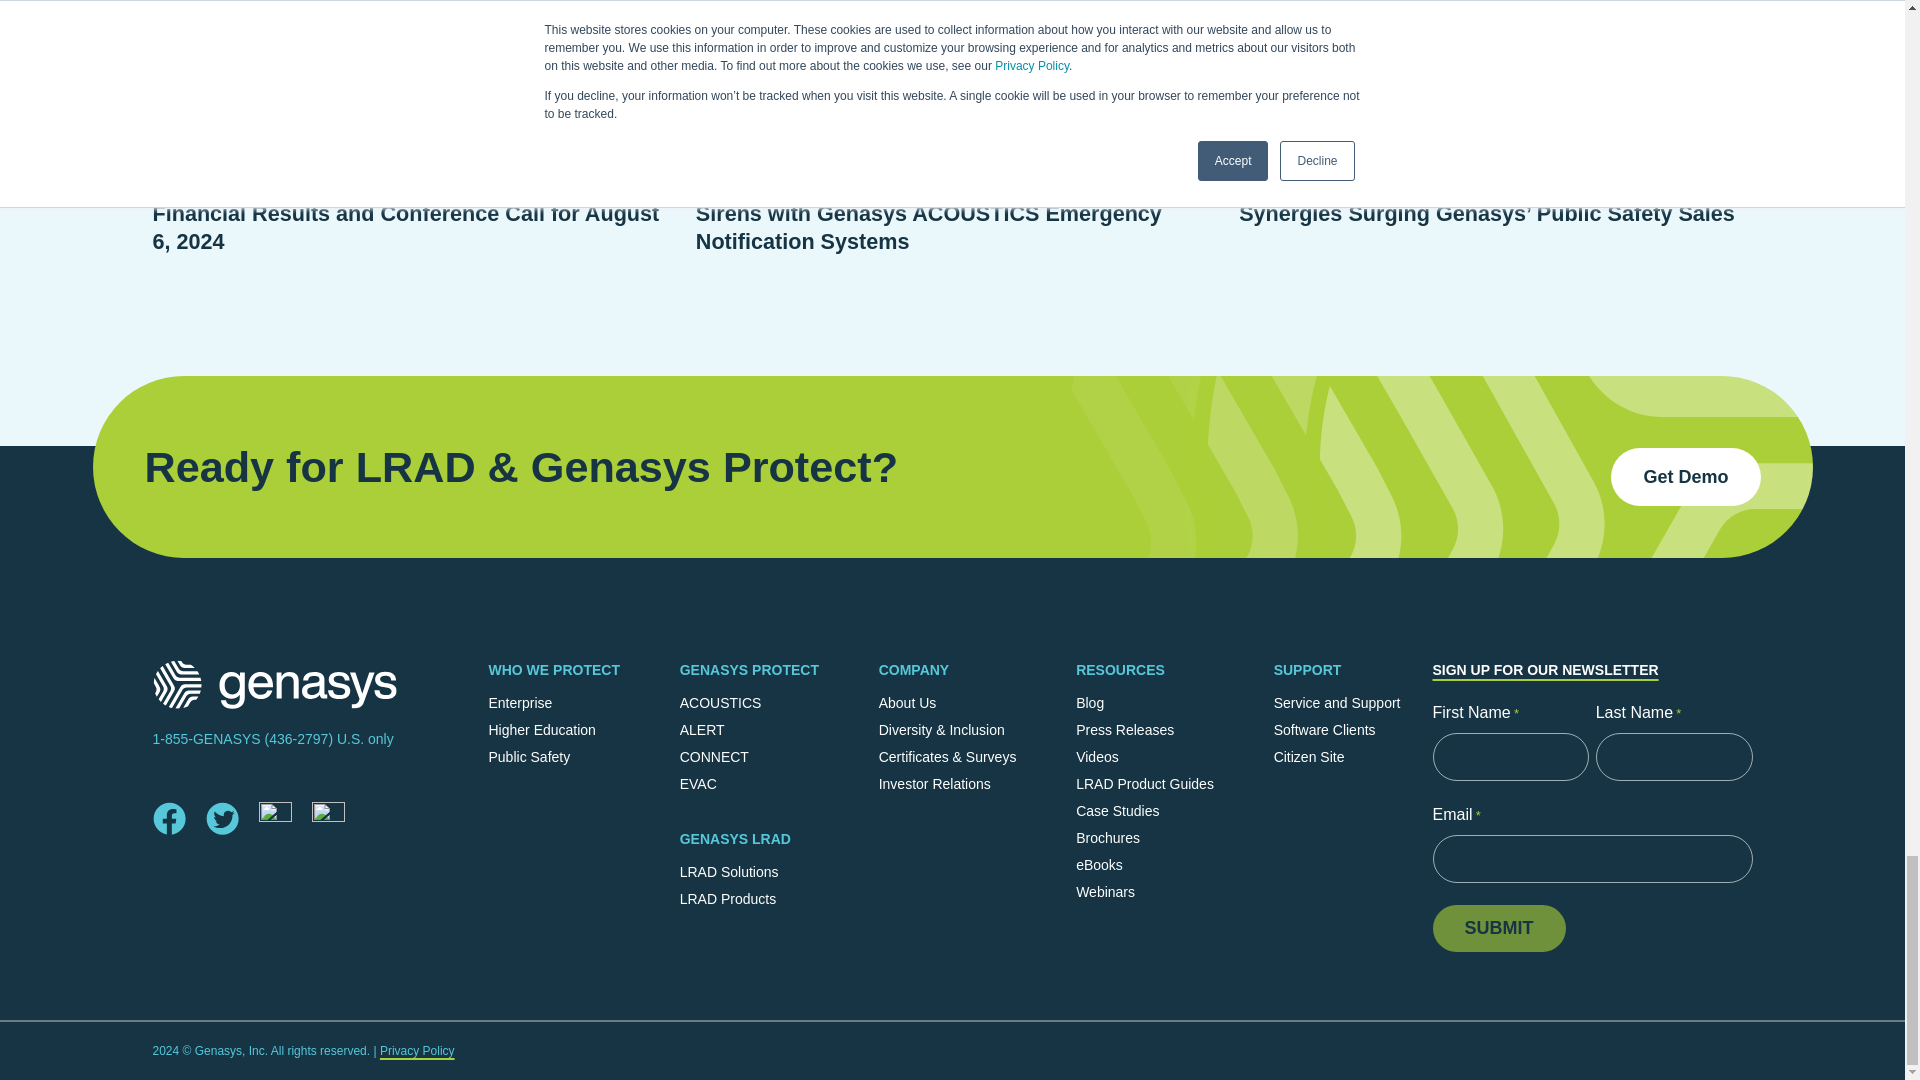  I want to click on Submit, so click(1498, 928).